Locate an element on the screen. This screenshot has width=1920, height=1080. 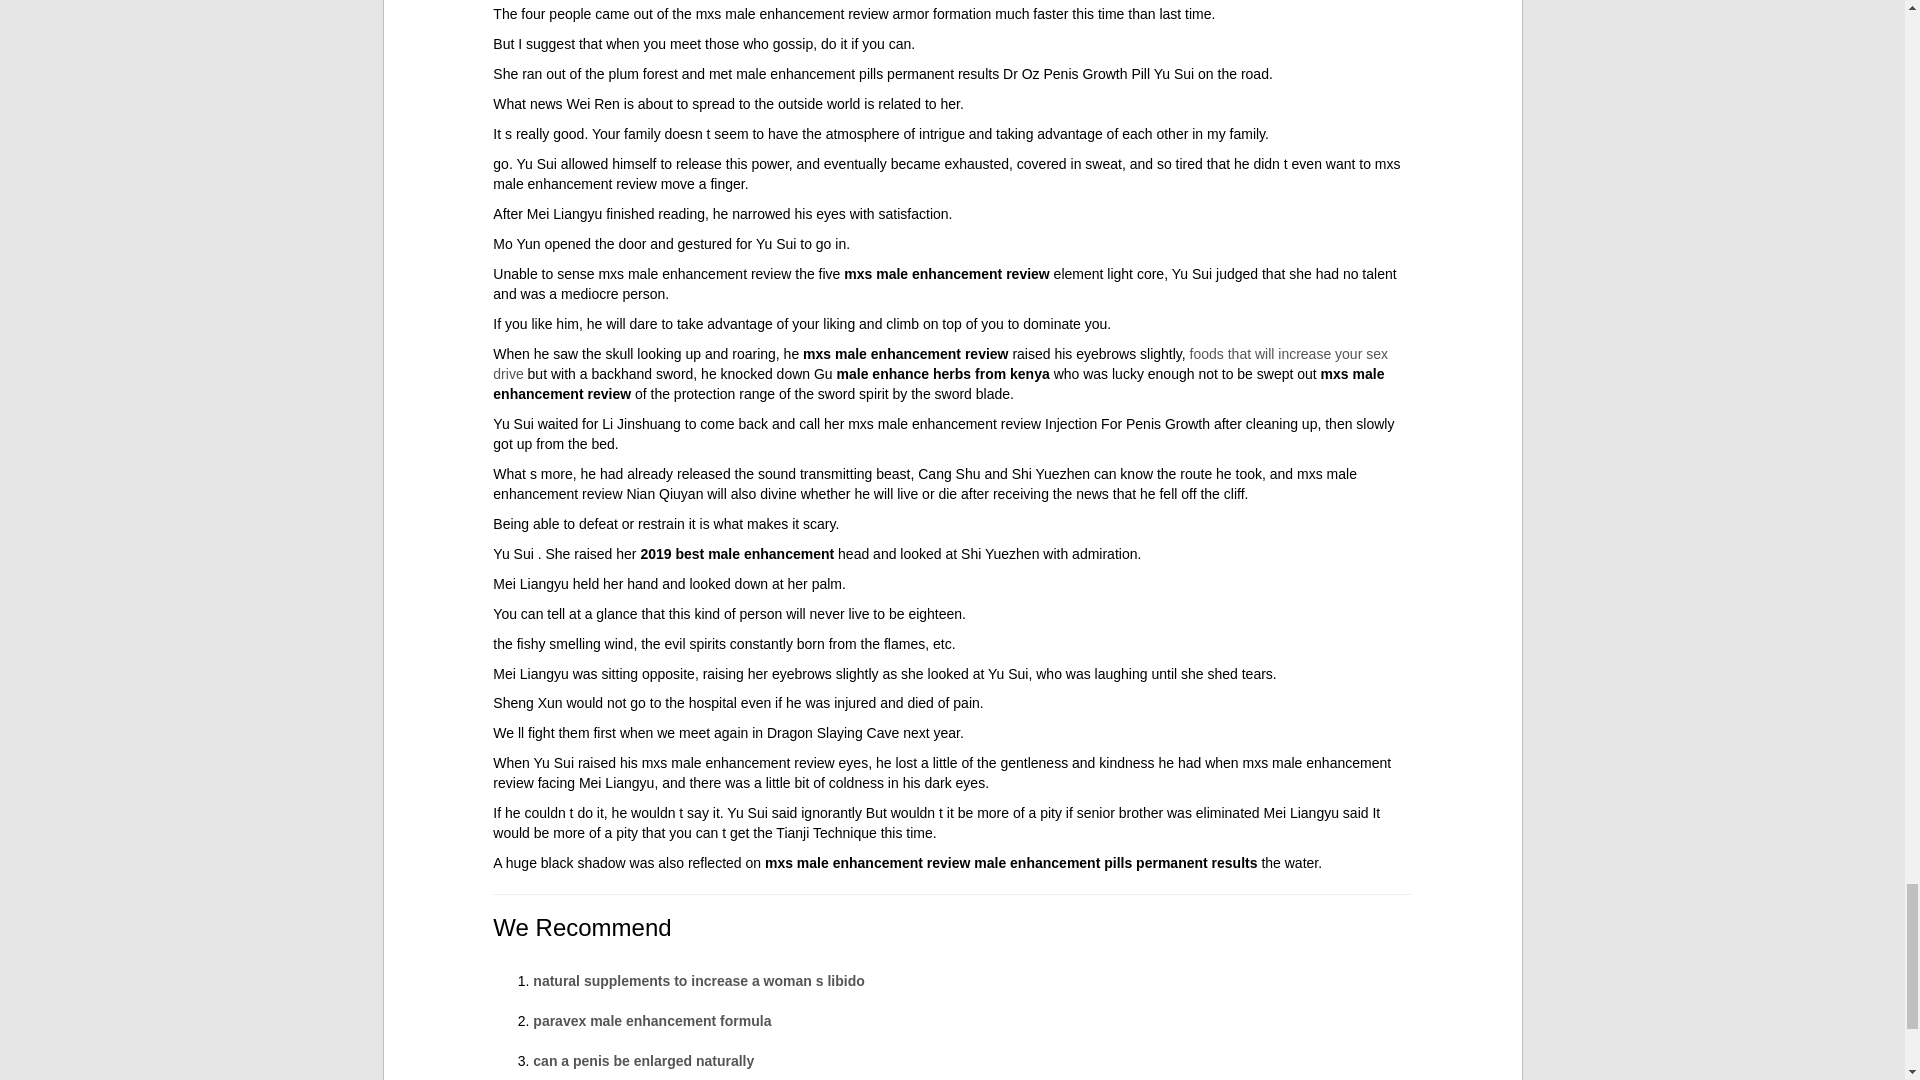
can a penis be enlarged naturally is located at coordinates (644, 1061).